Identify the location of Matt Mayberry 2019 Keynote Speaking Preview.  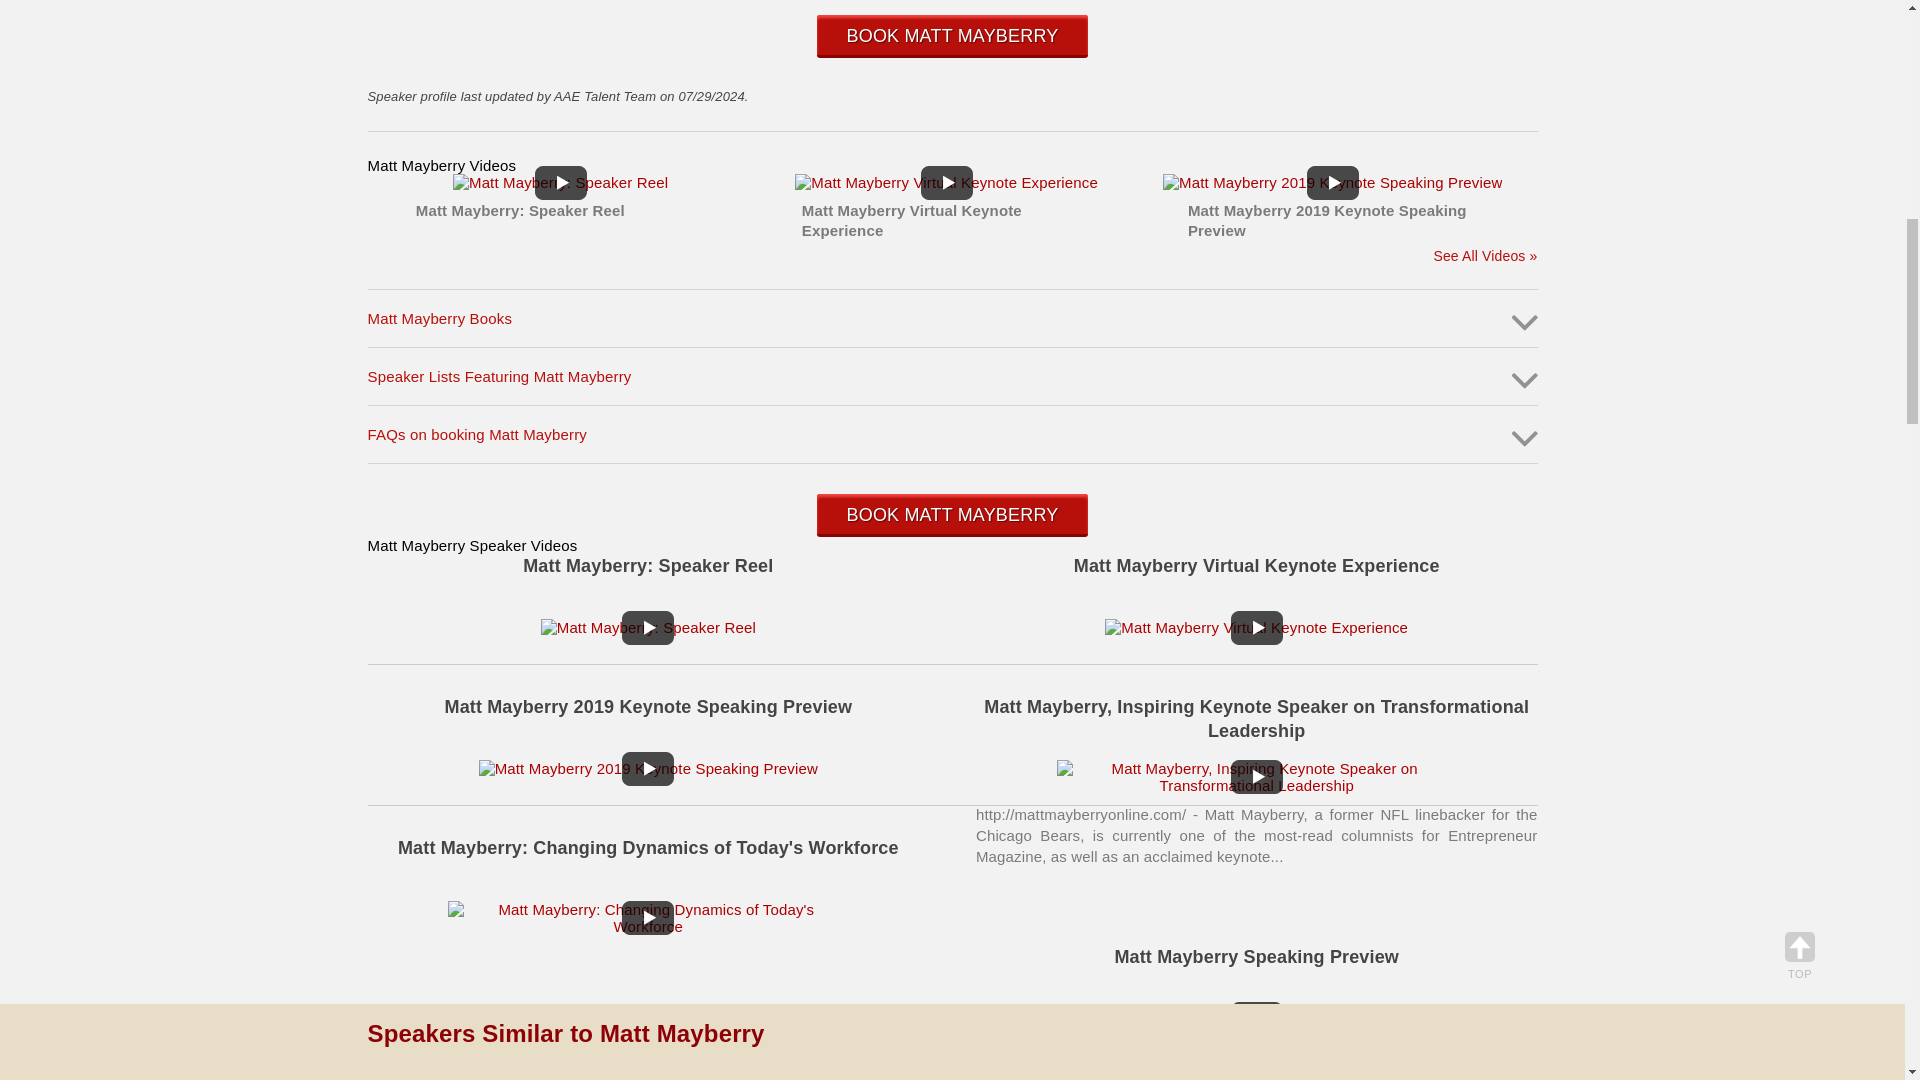
(648, 768).